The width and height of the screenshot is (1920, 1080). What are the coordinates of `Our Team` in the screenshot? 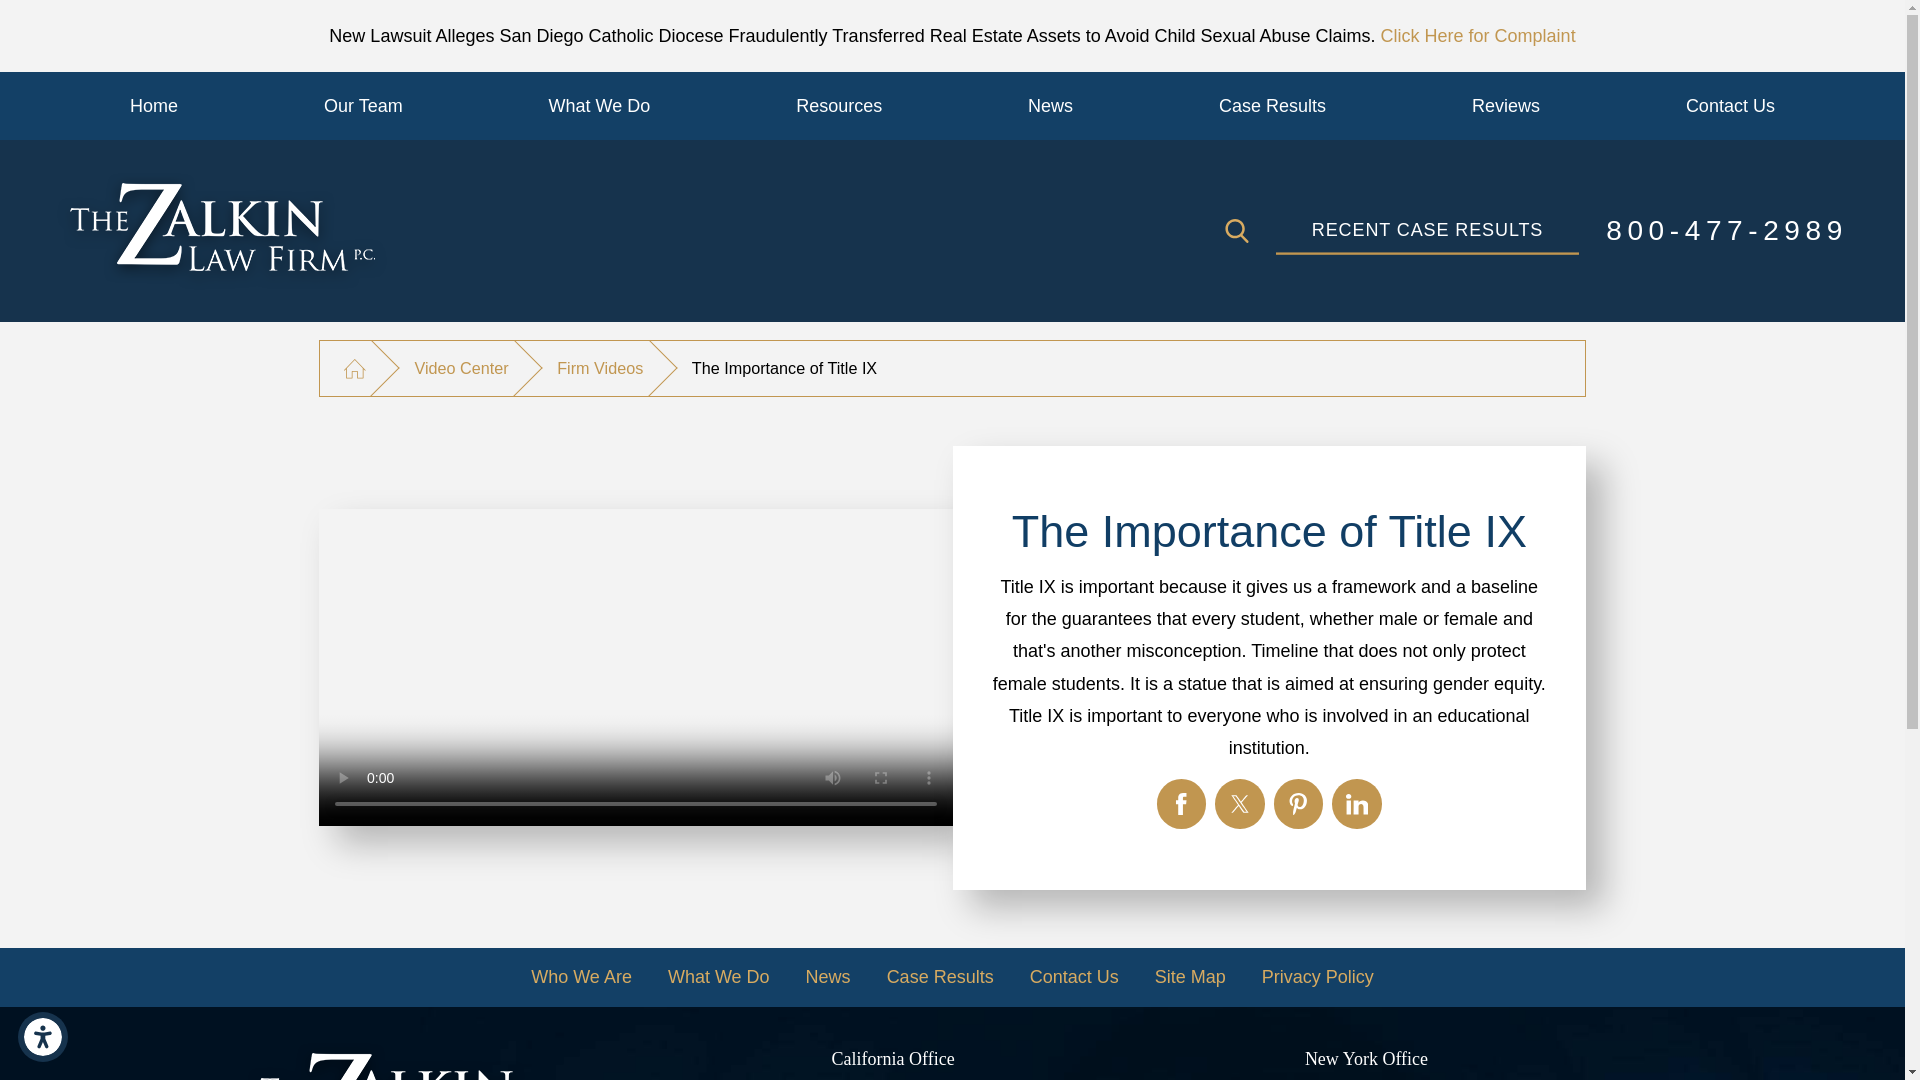 It's located at (364, 106).